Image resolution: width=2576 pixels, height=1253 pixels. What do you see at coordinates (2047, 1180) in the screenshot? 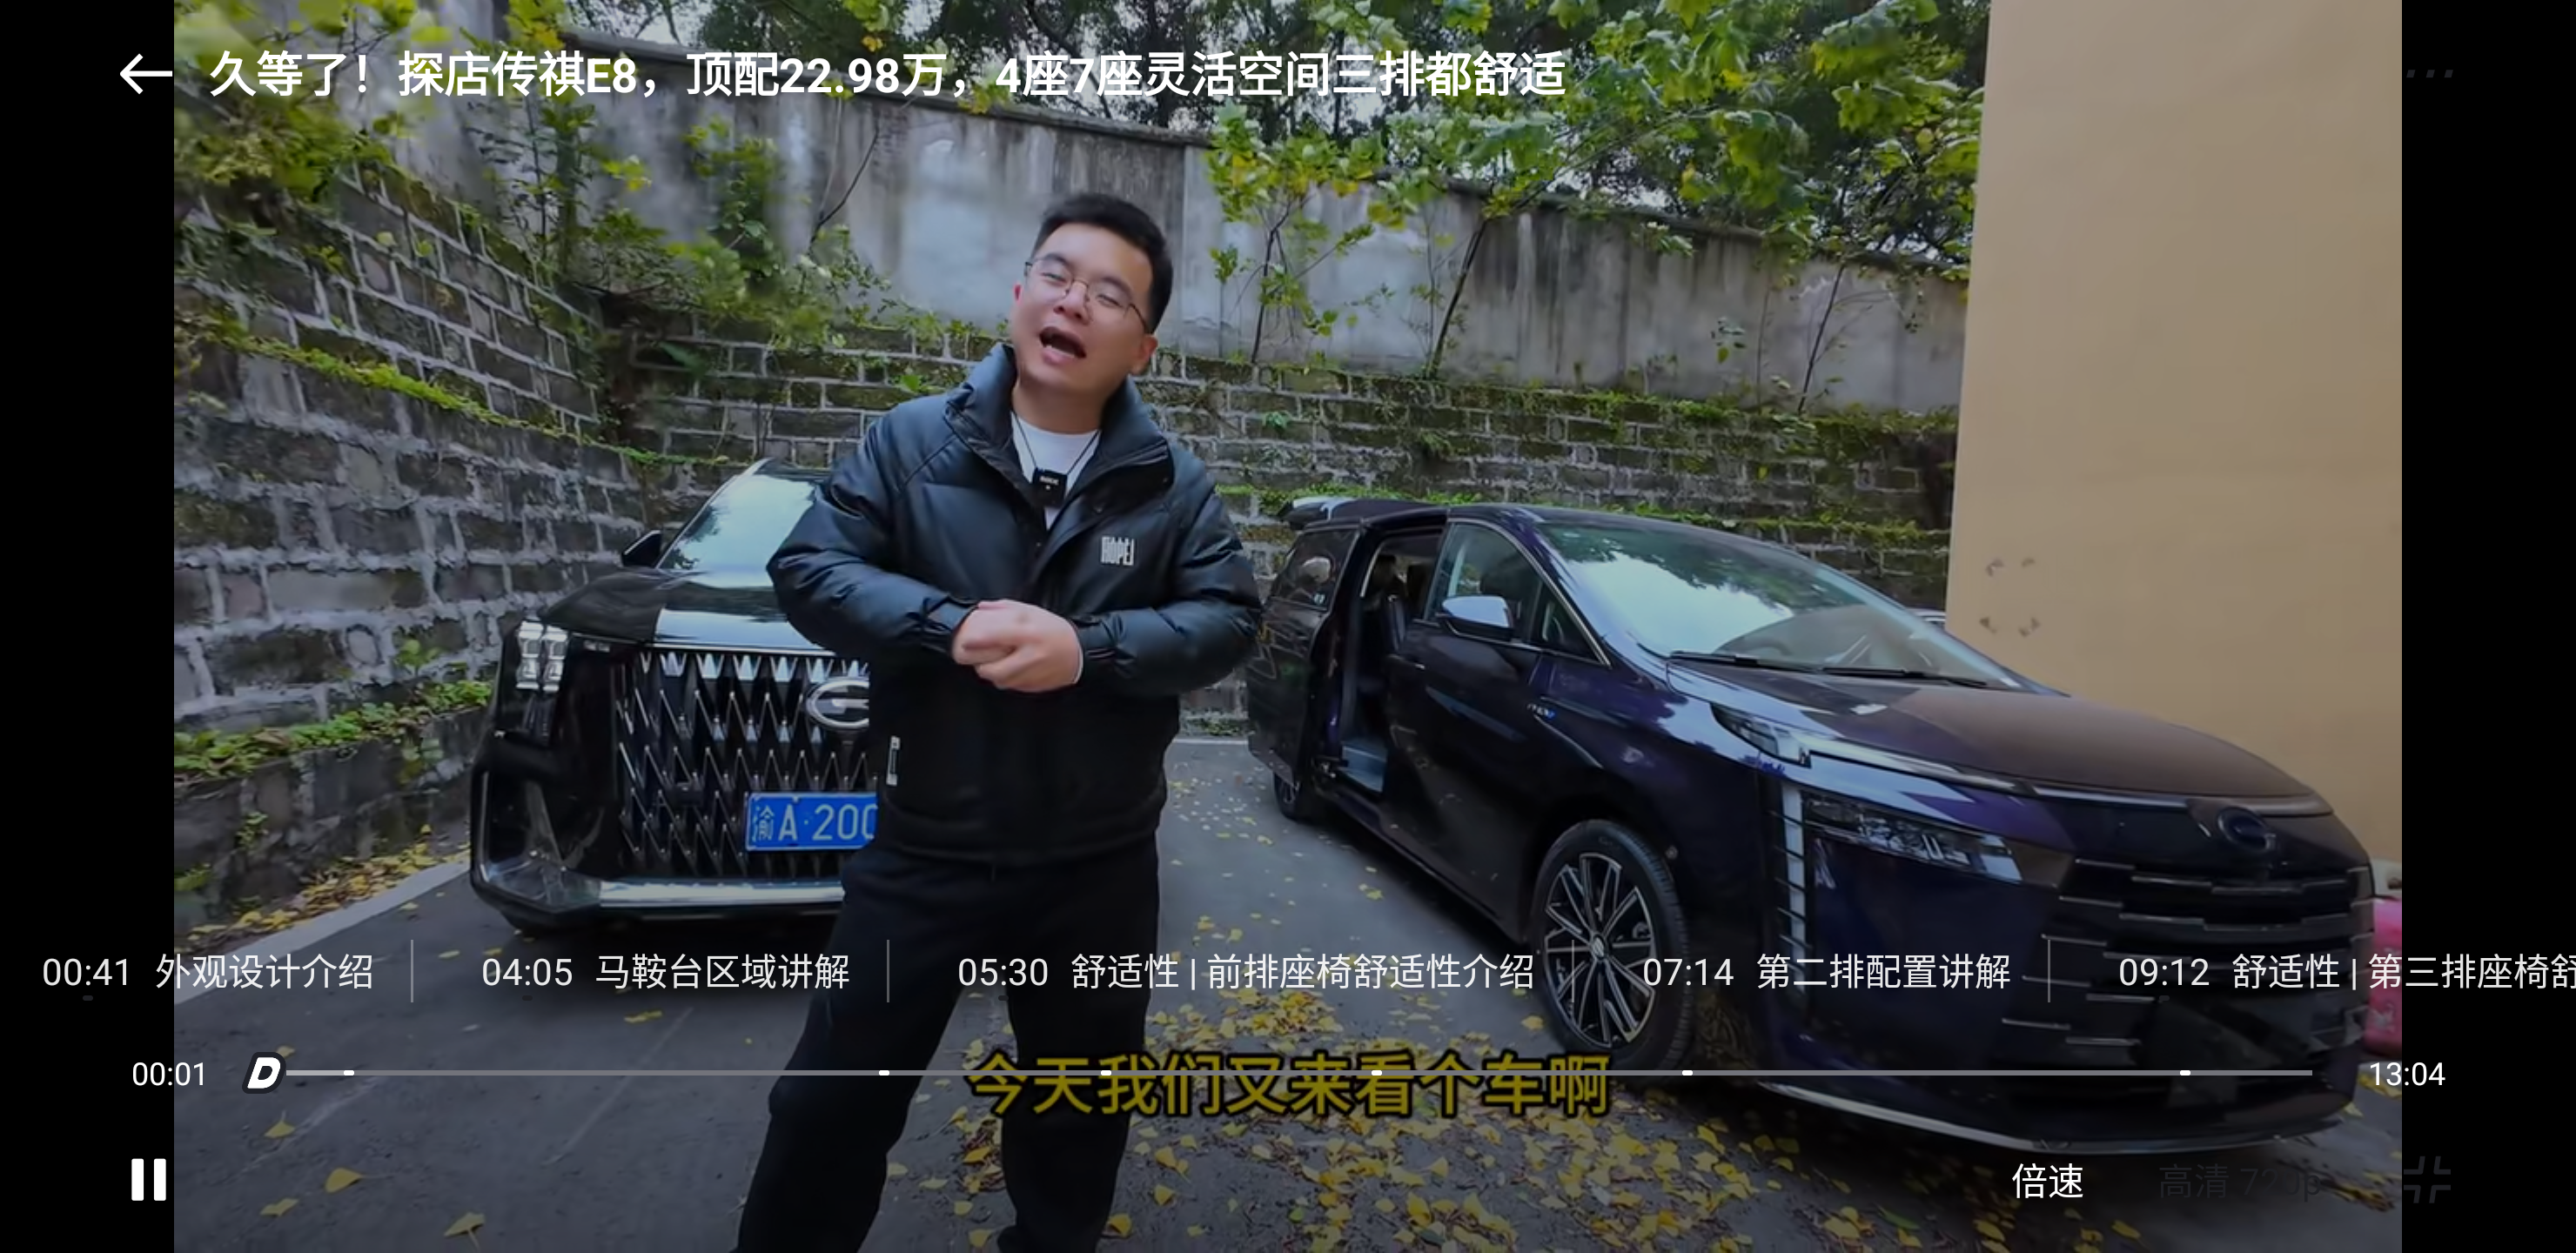
I see `倍速` at bounding box center [2047, 1180].